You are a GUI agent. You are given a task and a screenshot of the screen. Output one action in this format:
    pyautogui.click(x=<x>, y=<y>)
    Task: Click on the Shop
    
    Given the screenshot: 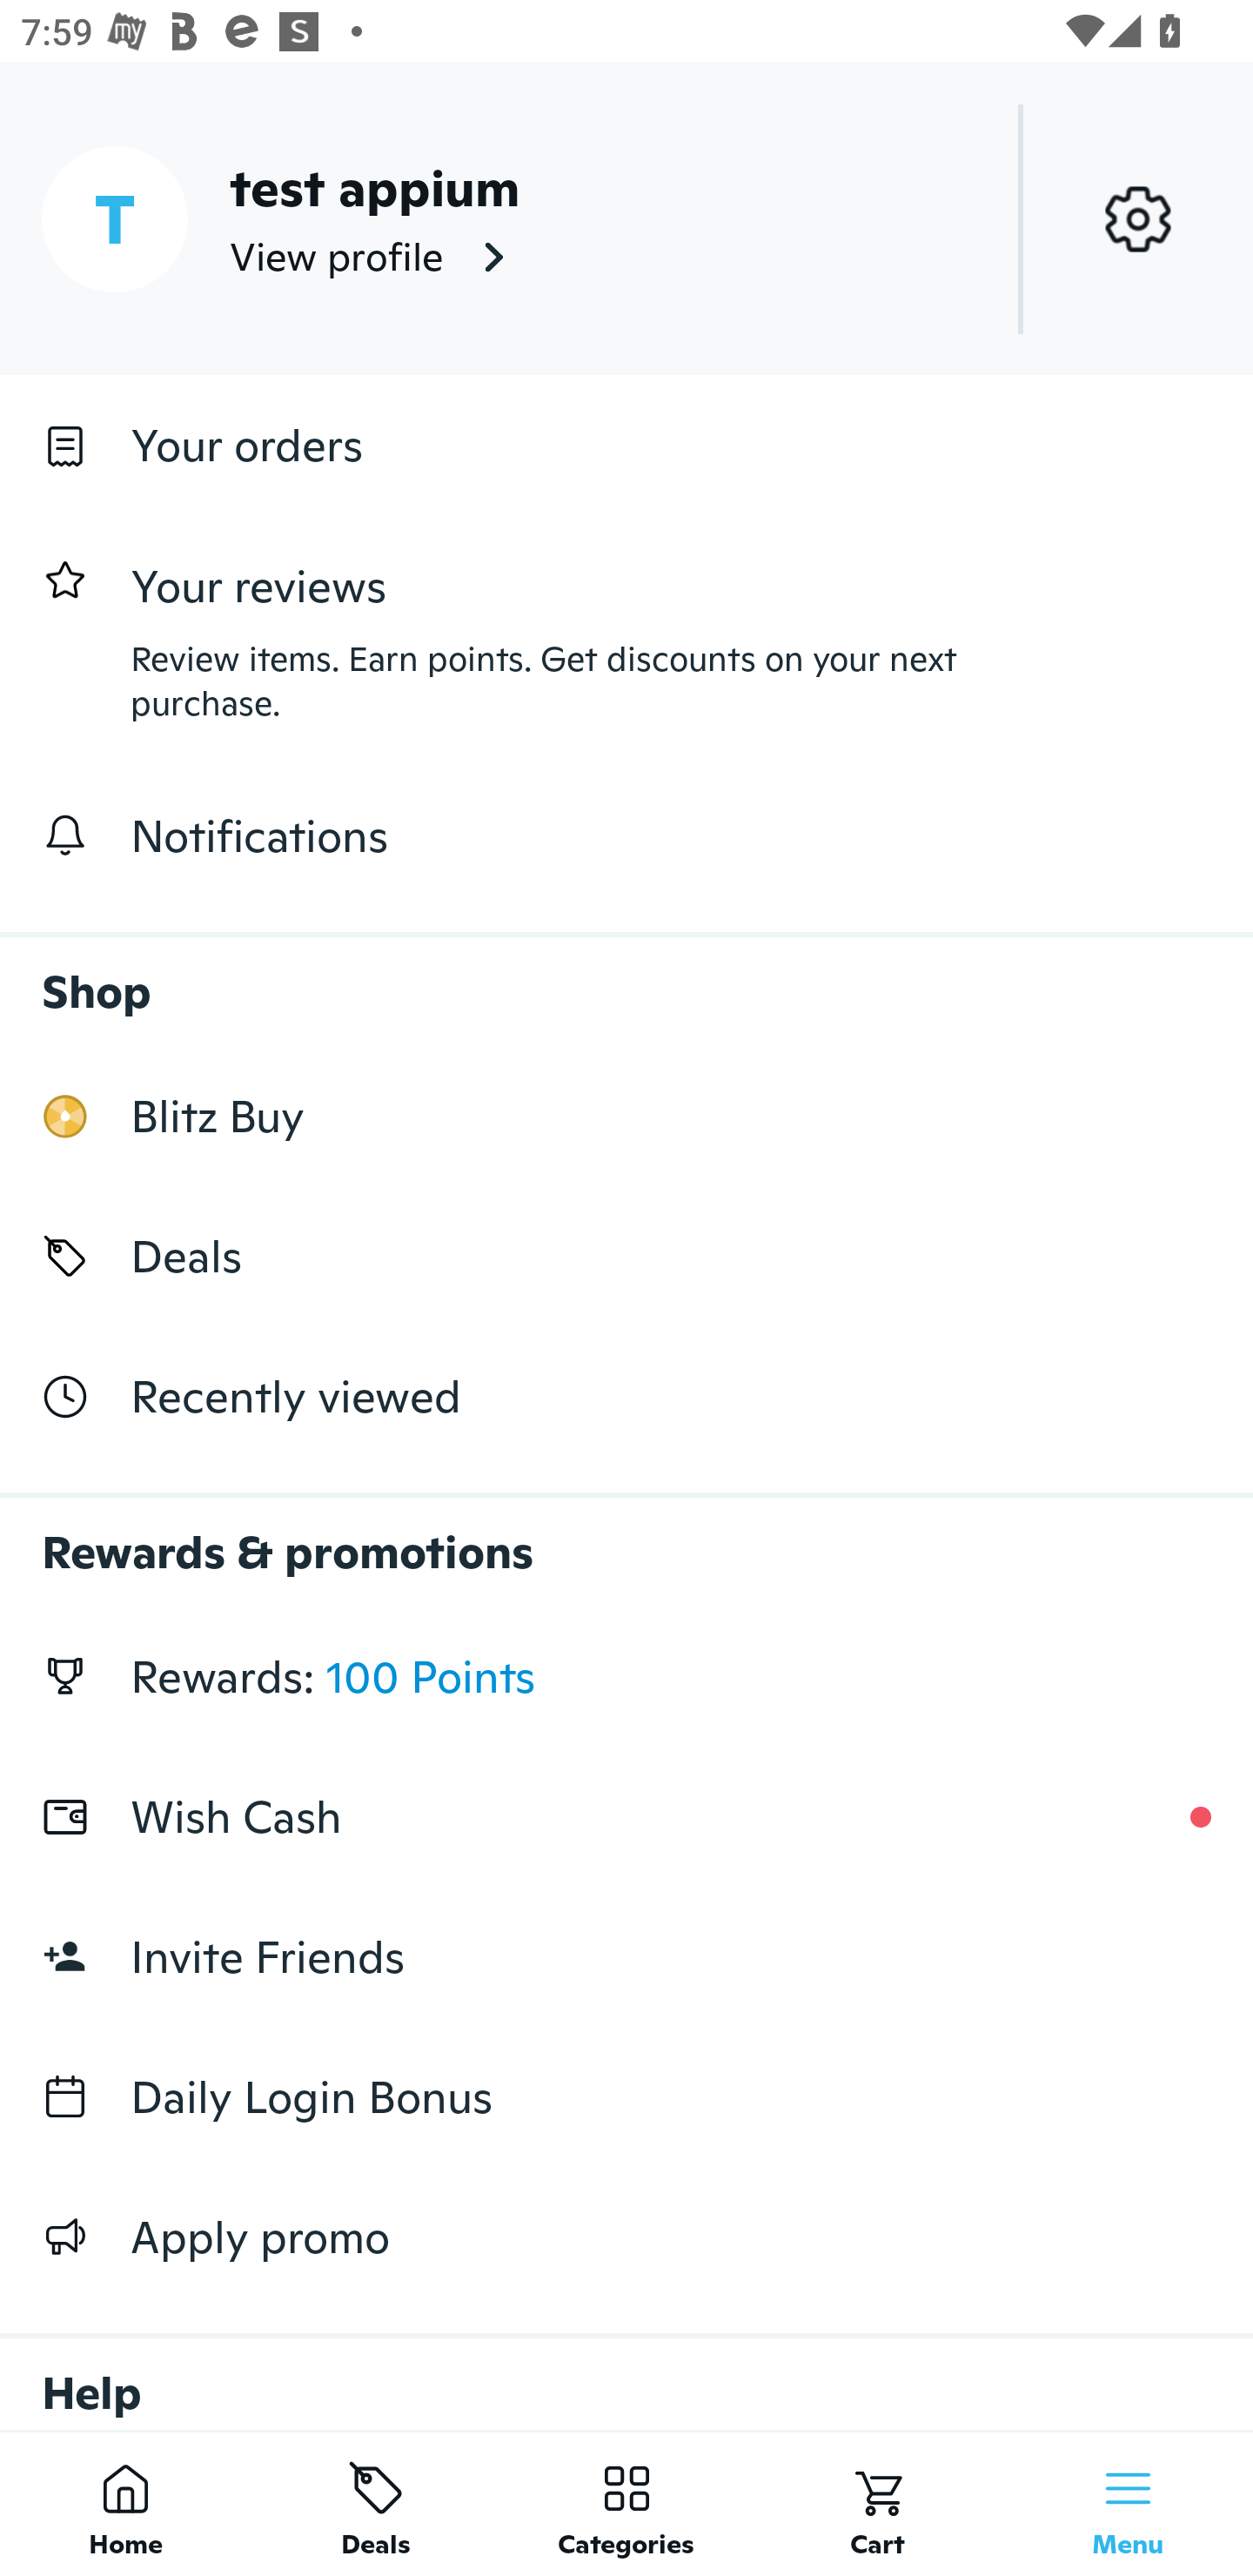 What is the action you would take?
    pyautogui.click(x=626, y=976)
    